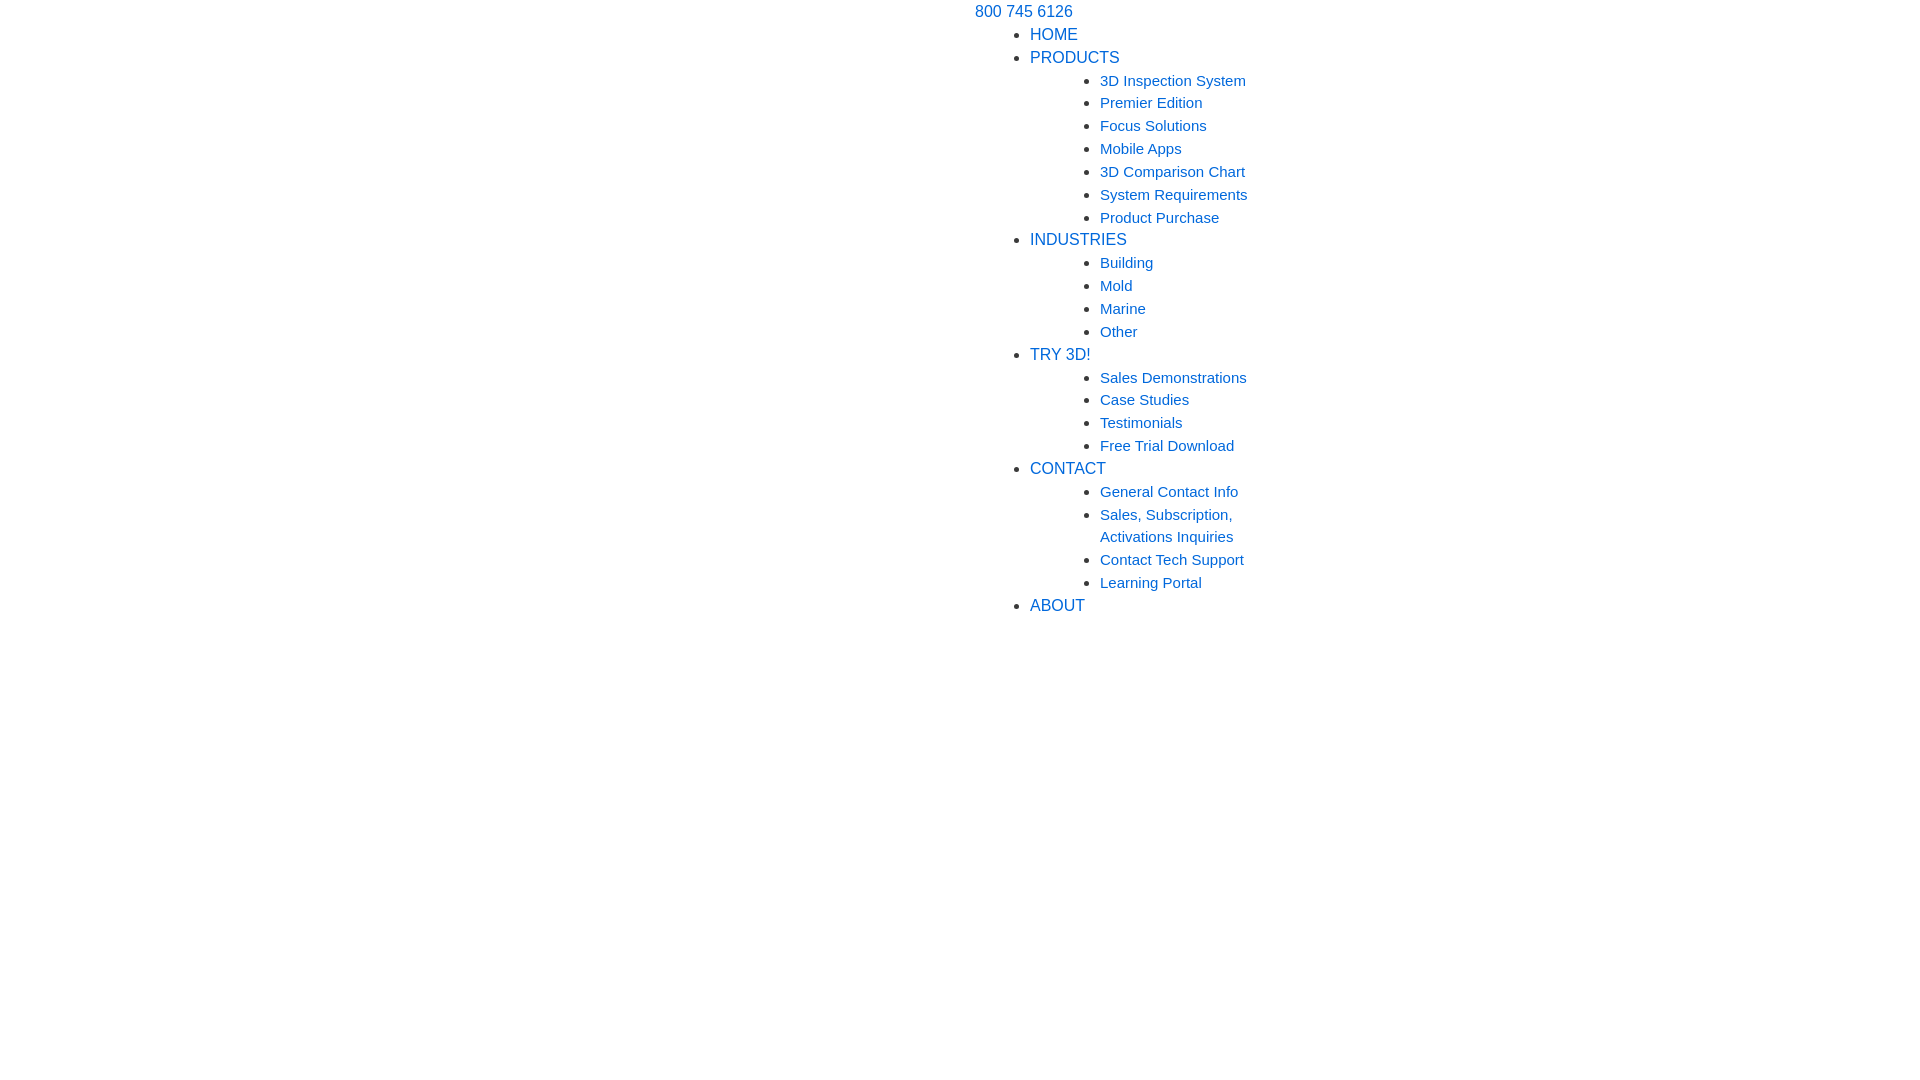  What do you see at coordinates (1154, 126) in the screenshot?
I see `Focus Solutions` at bounding box center [1154, 126].